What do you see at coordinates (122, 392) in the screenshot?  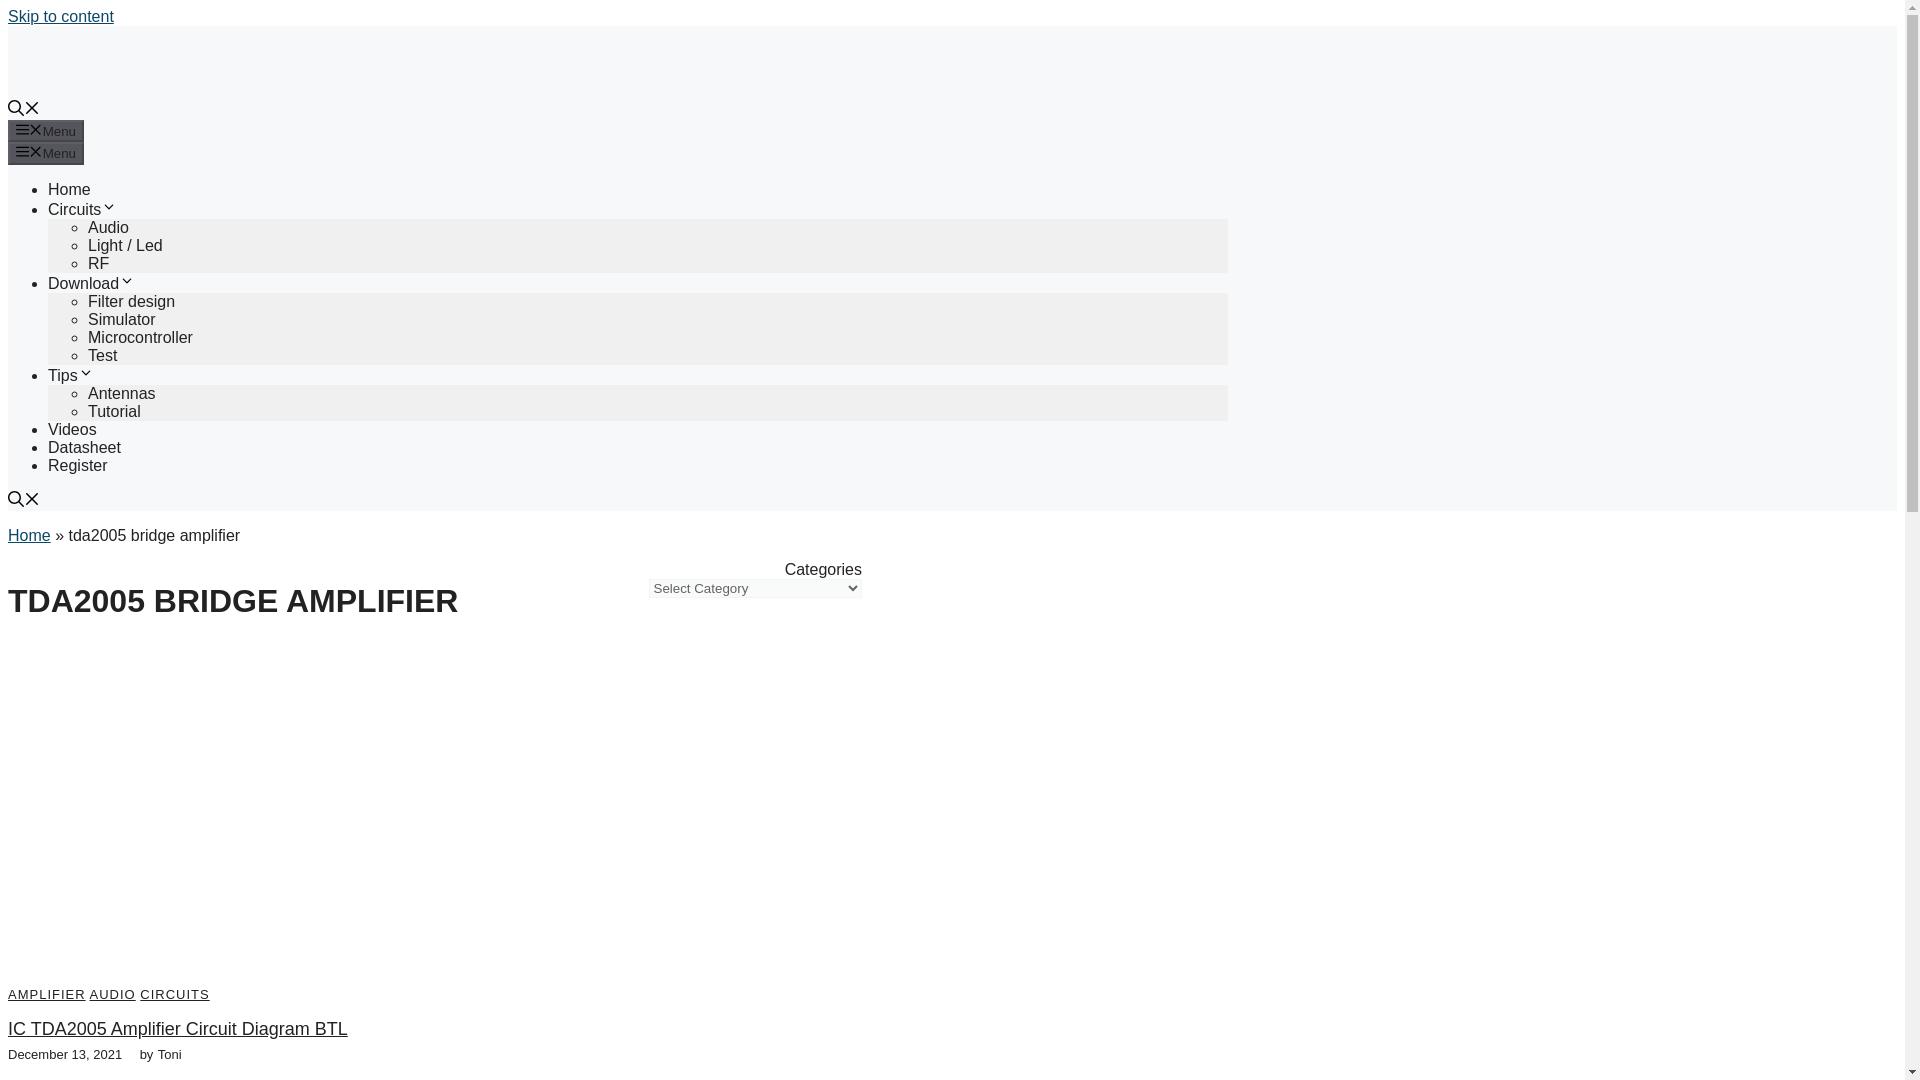 I see `Antennas` at bounding box center [122, 392].